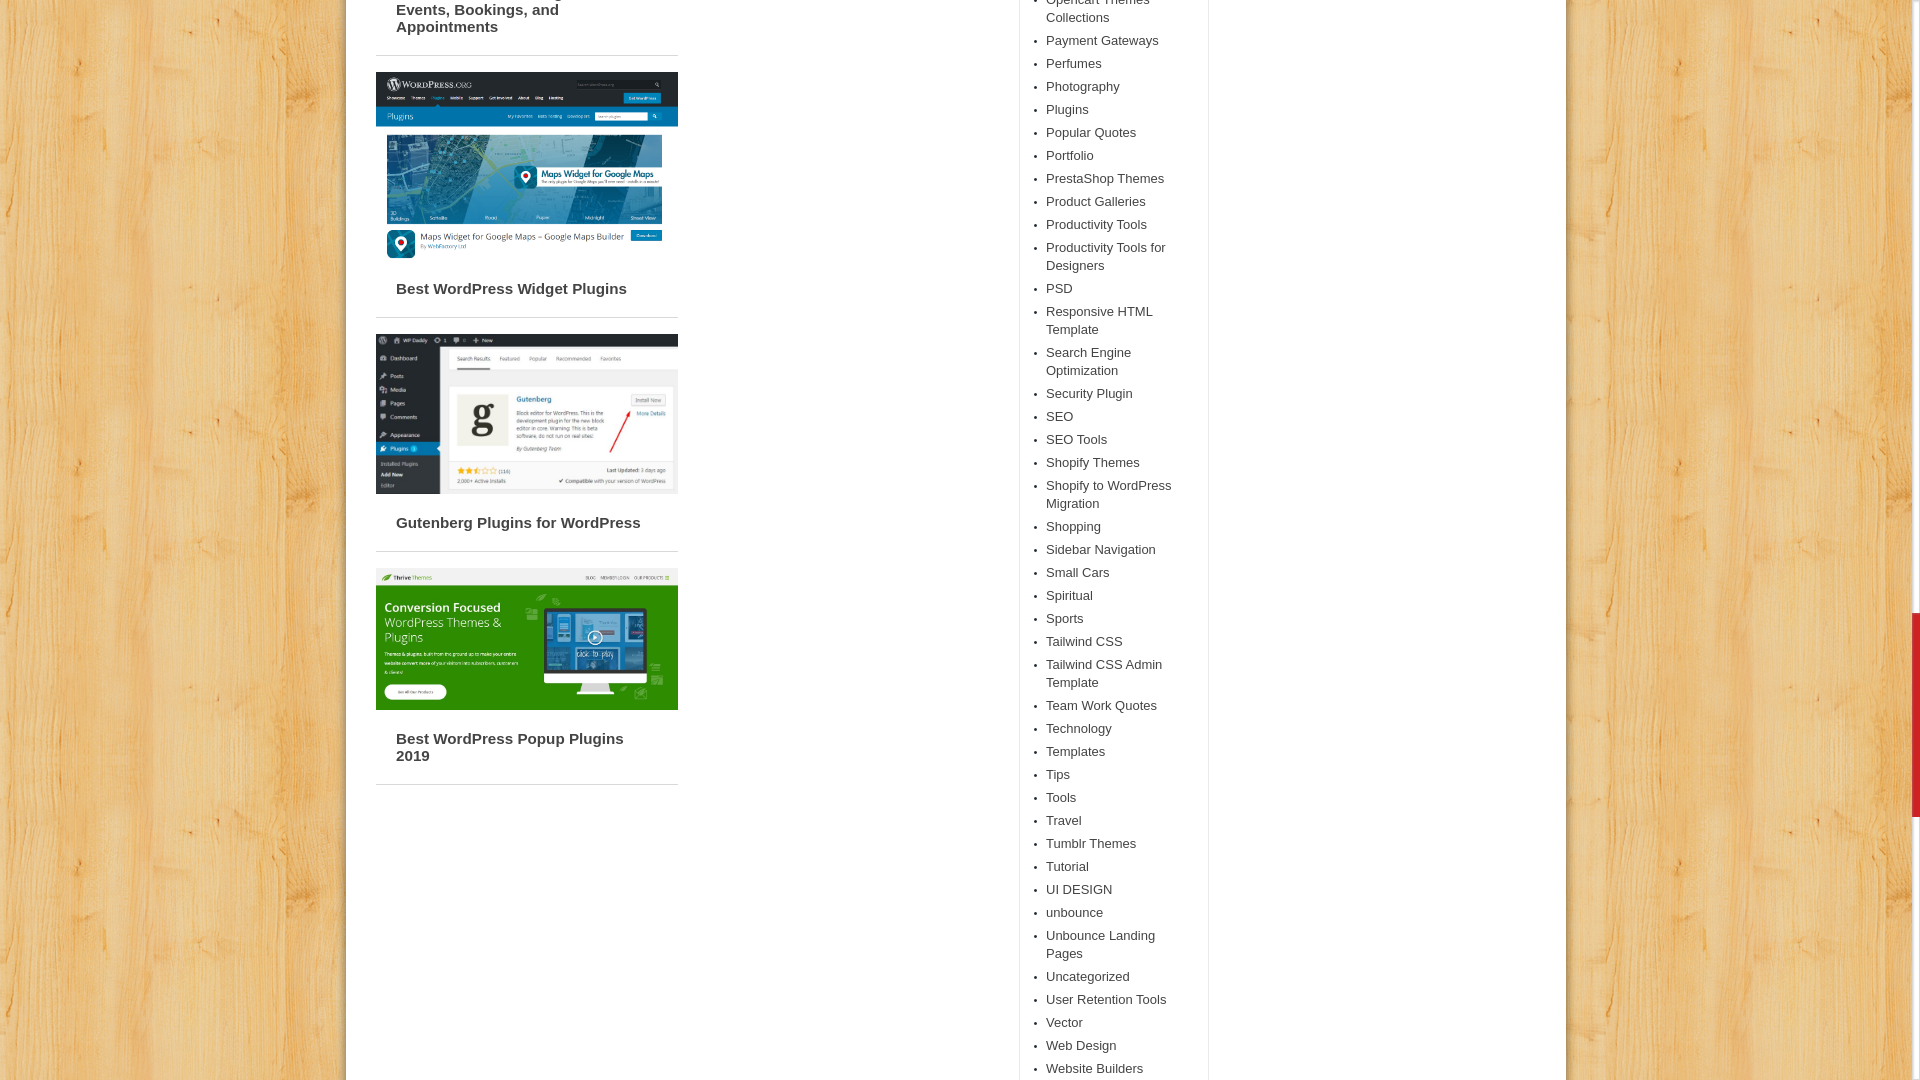  What do you see at coordinates (526, 704) in the screenshot?
I see `Permalink to Best WordPress Popup Plugins 2019` at bounding box center [526, 704].